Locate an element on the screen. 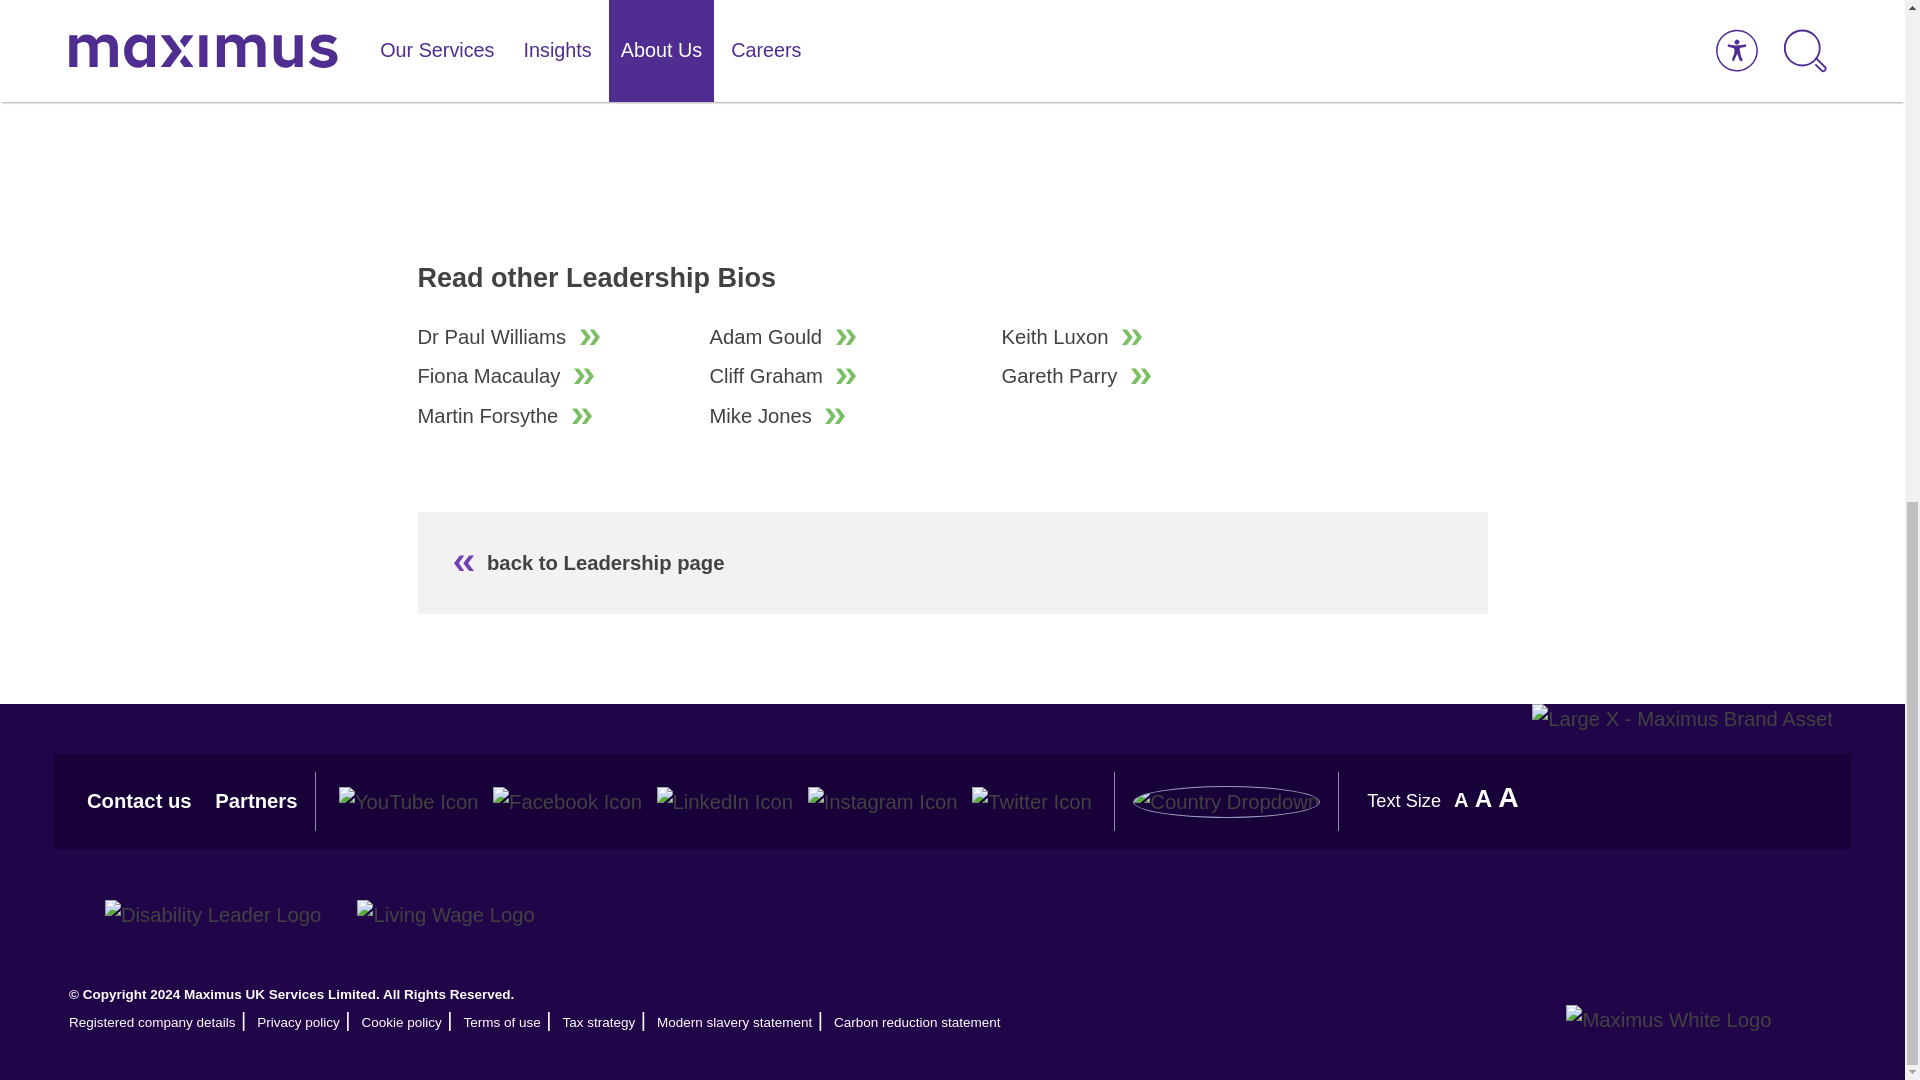 The width and height of the screenshot is (1920, 1080). Fiona Macaulay is located at coordinates (554, 375).